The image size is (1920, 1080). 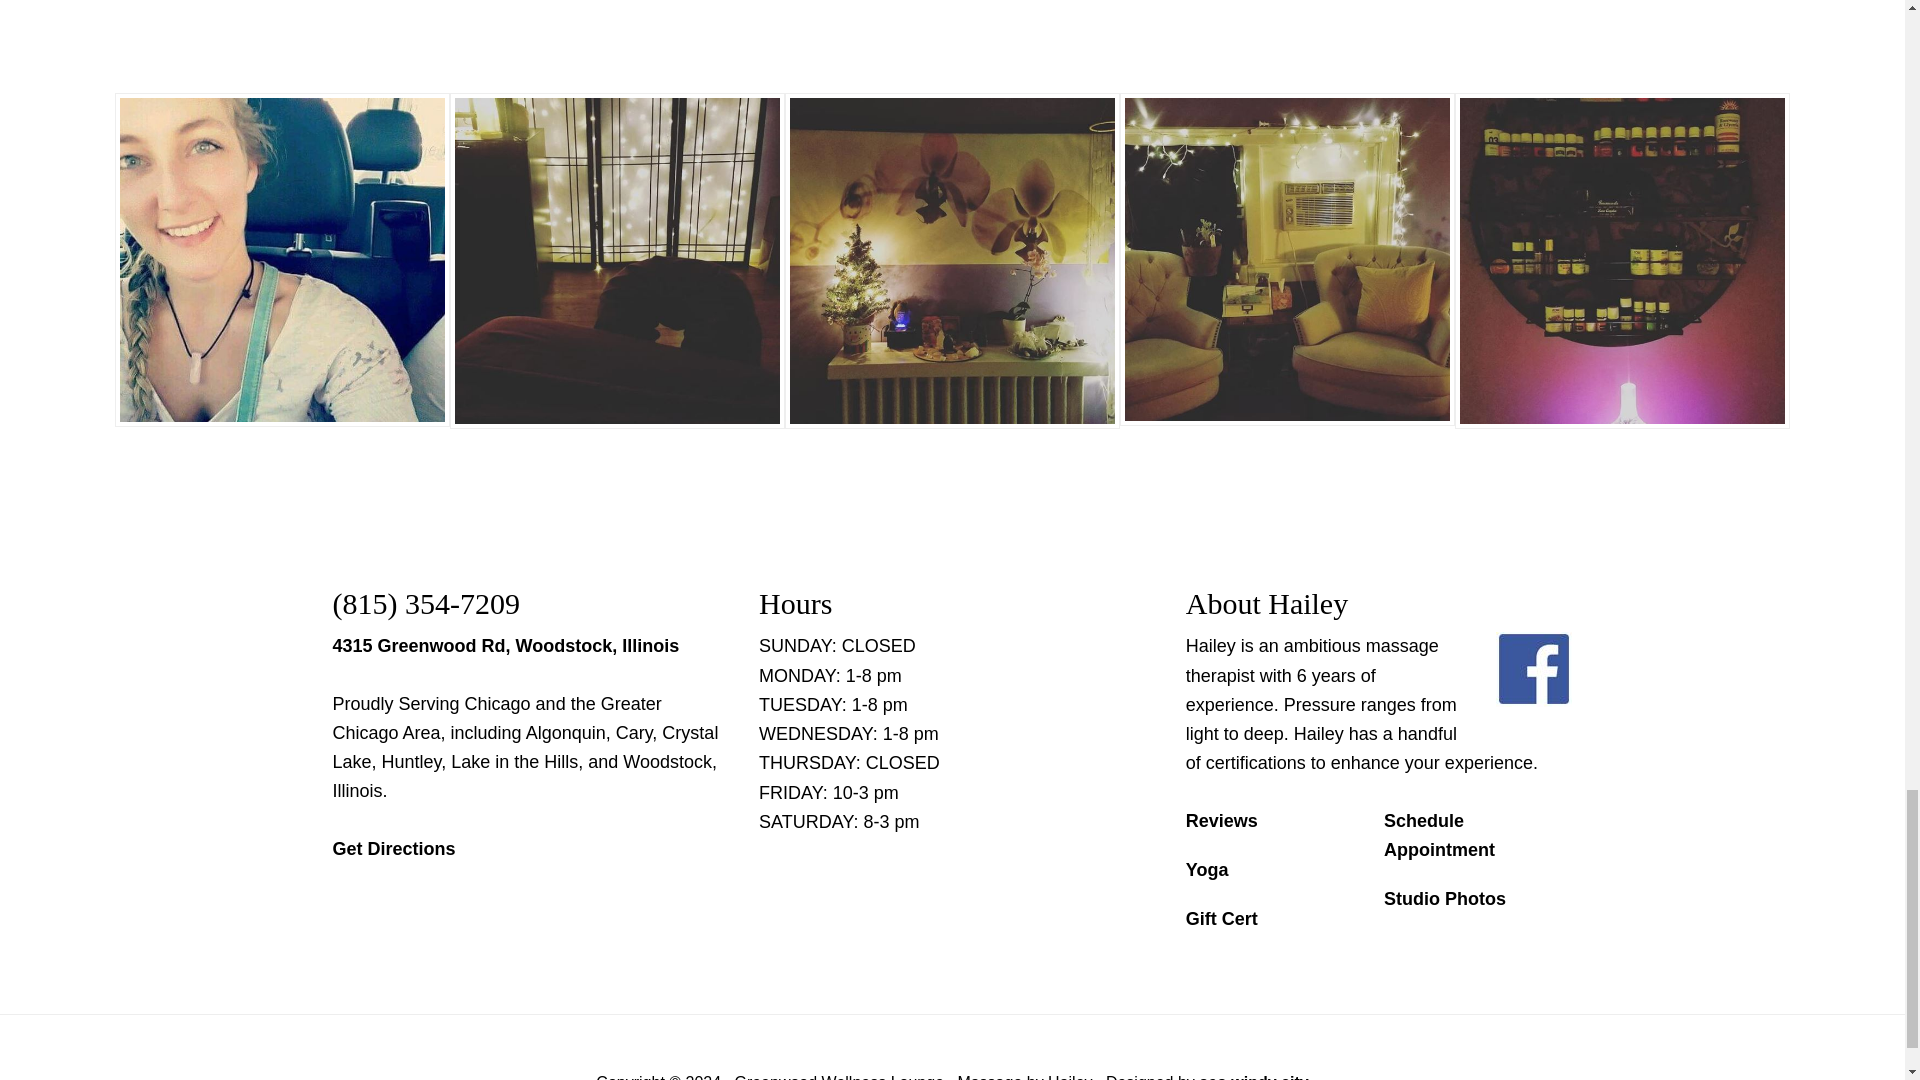 What do you see at coordinates (1252, 1076) in the screenshot?
I see `seo windy city` at bounding box center [1252, 1076].